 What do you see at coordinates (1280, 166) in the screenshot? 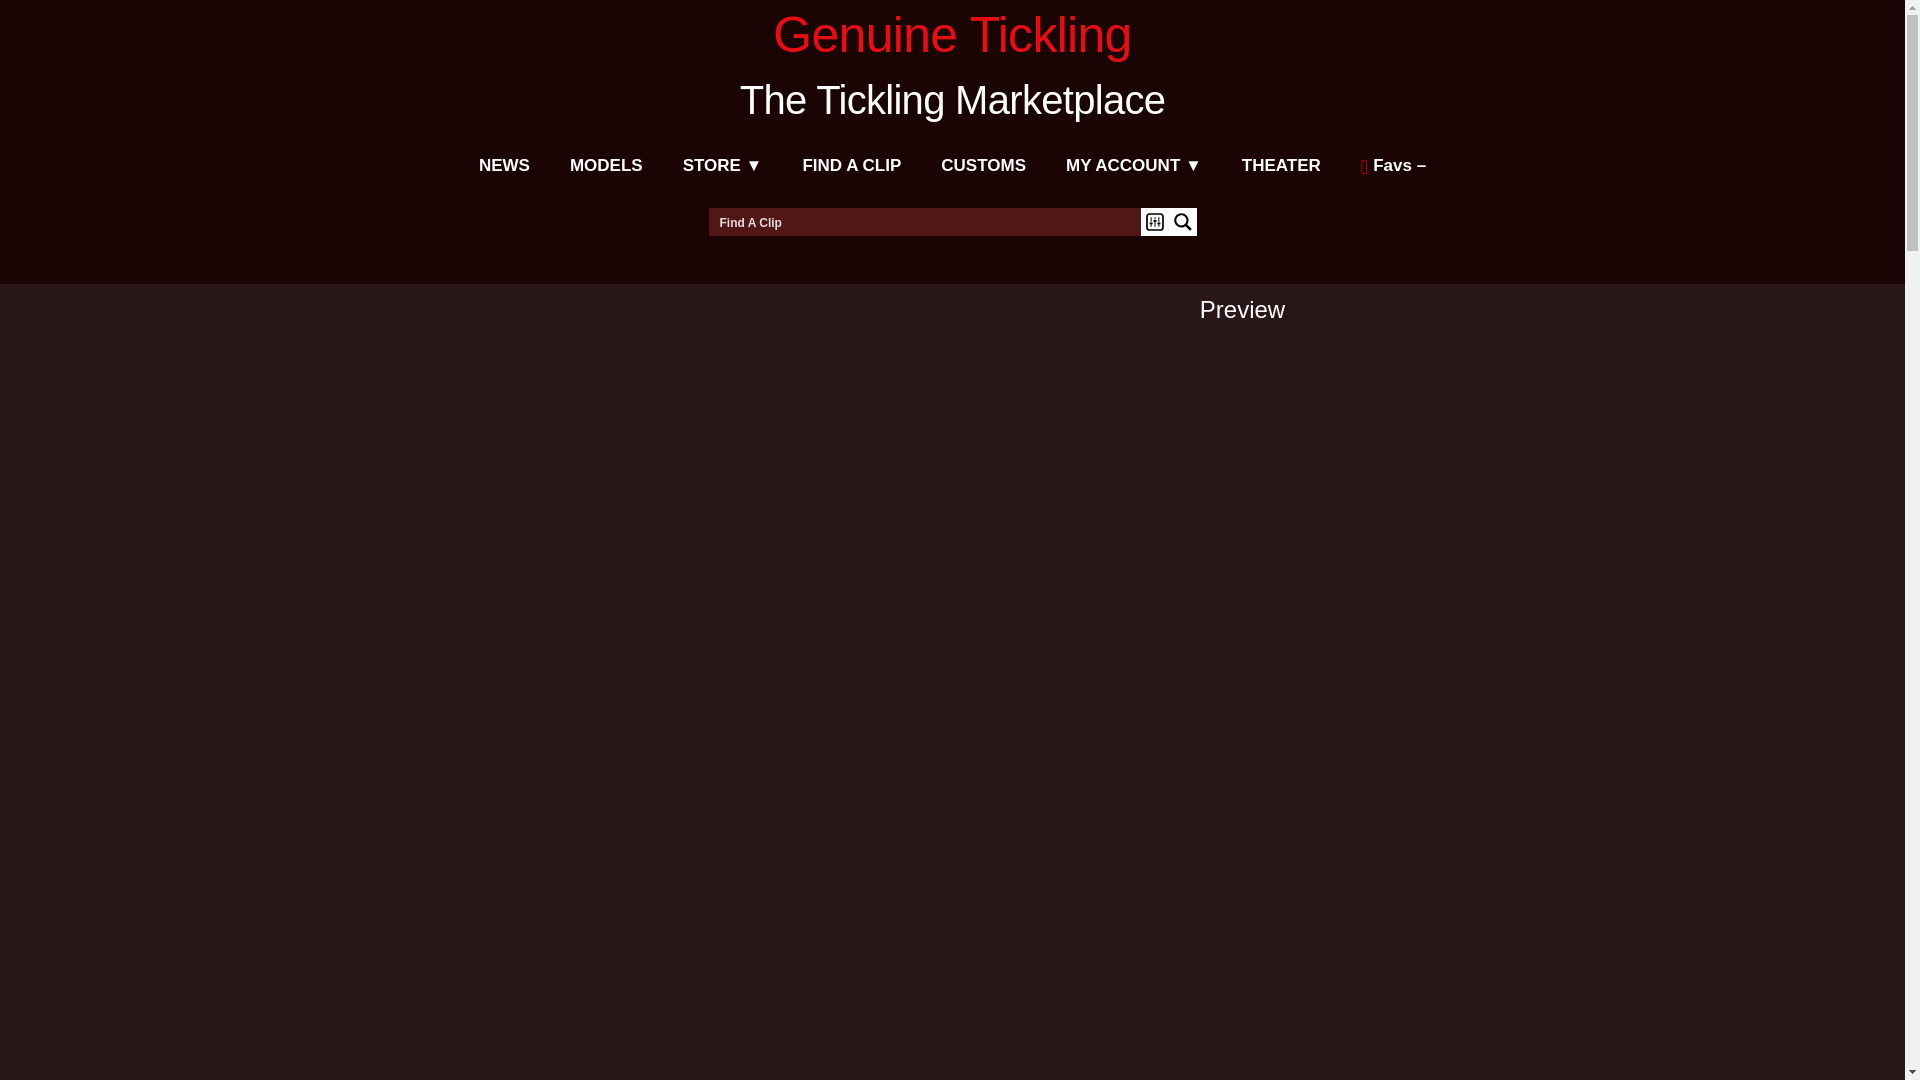
I see `THEATER` at bounding box center [1280, 166].